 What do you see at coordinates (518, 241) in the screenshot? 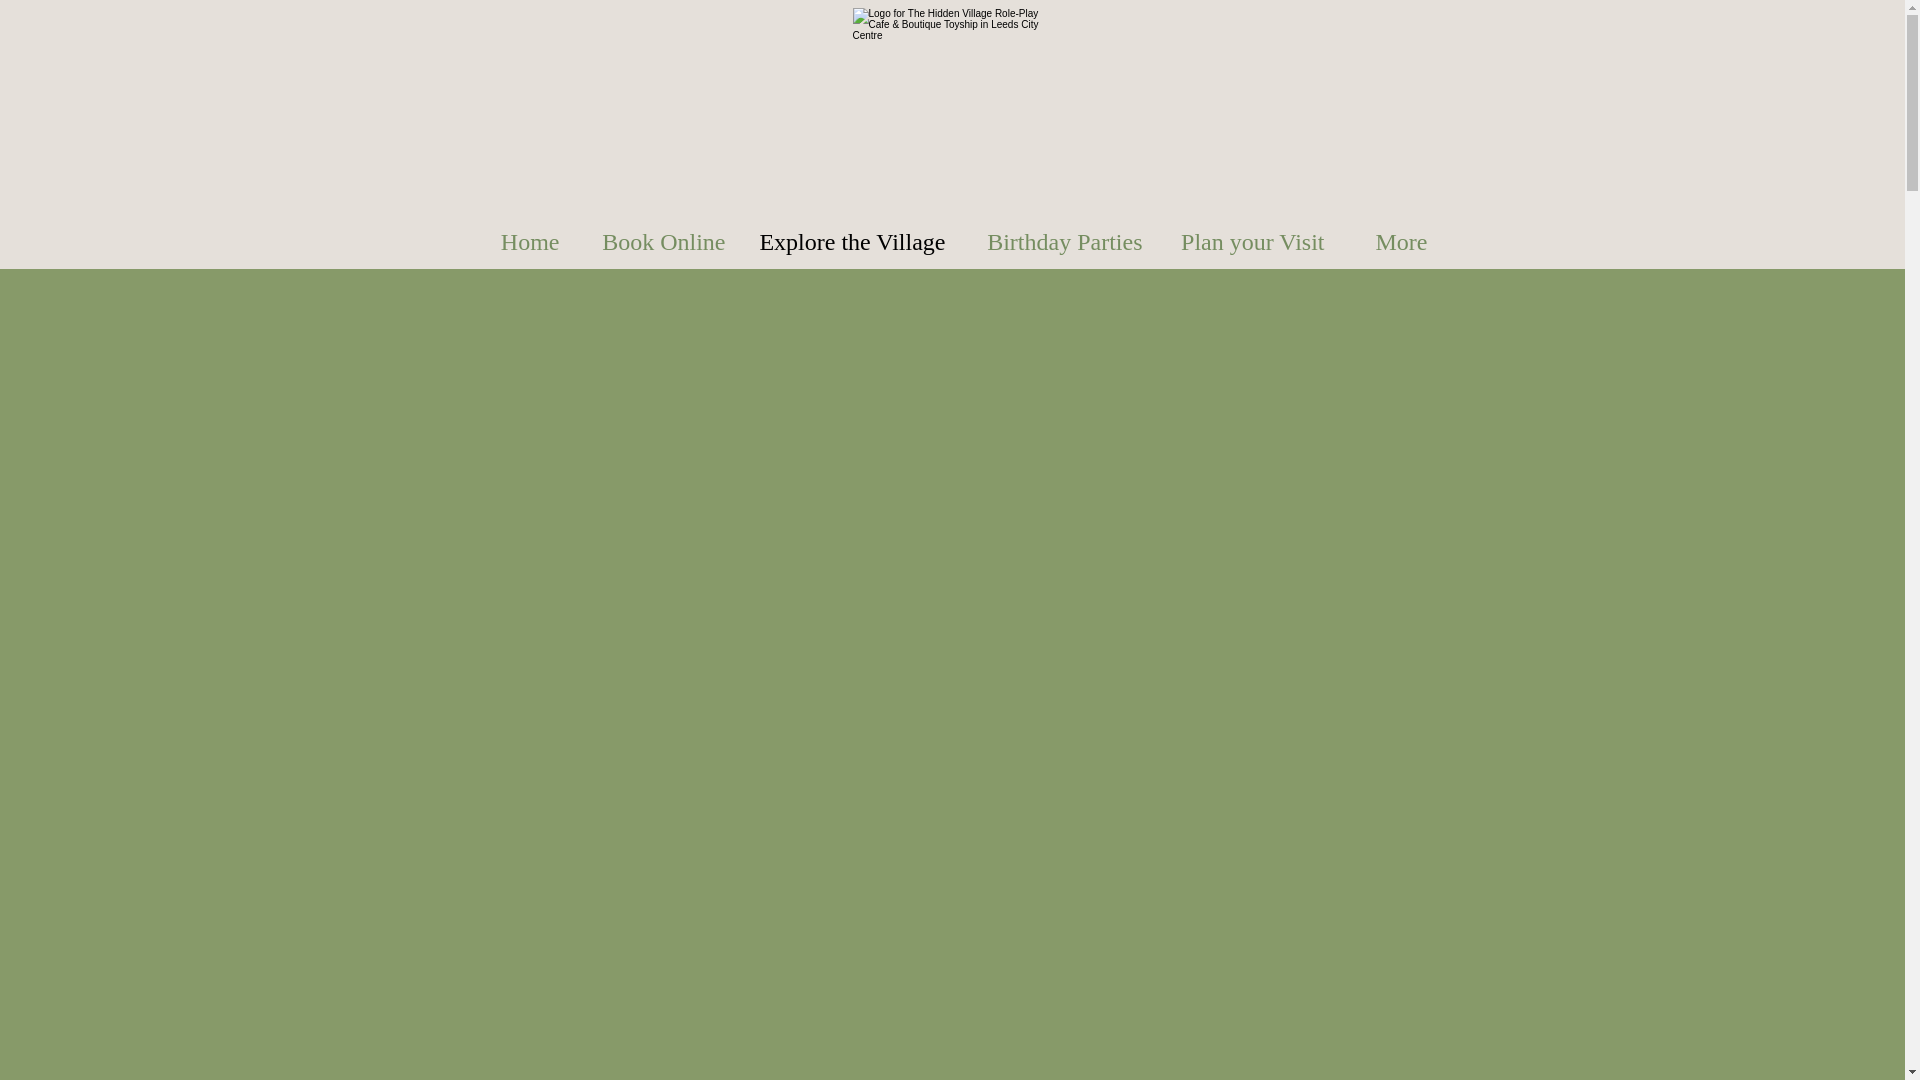
I see `Home` at bounding box center [518, 241].